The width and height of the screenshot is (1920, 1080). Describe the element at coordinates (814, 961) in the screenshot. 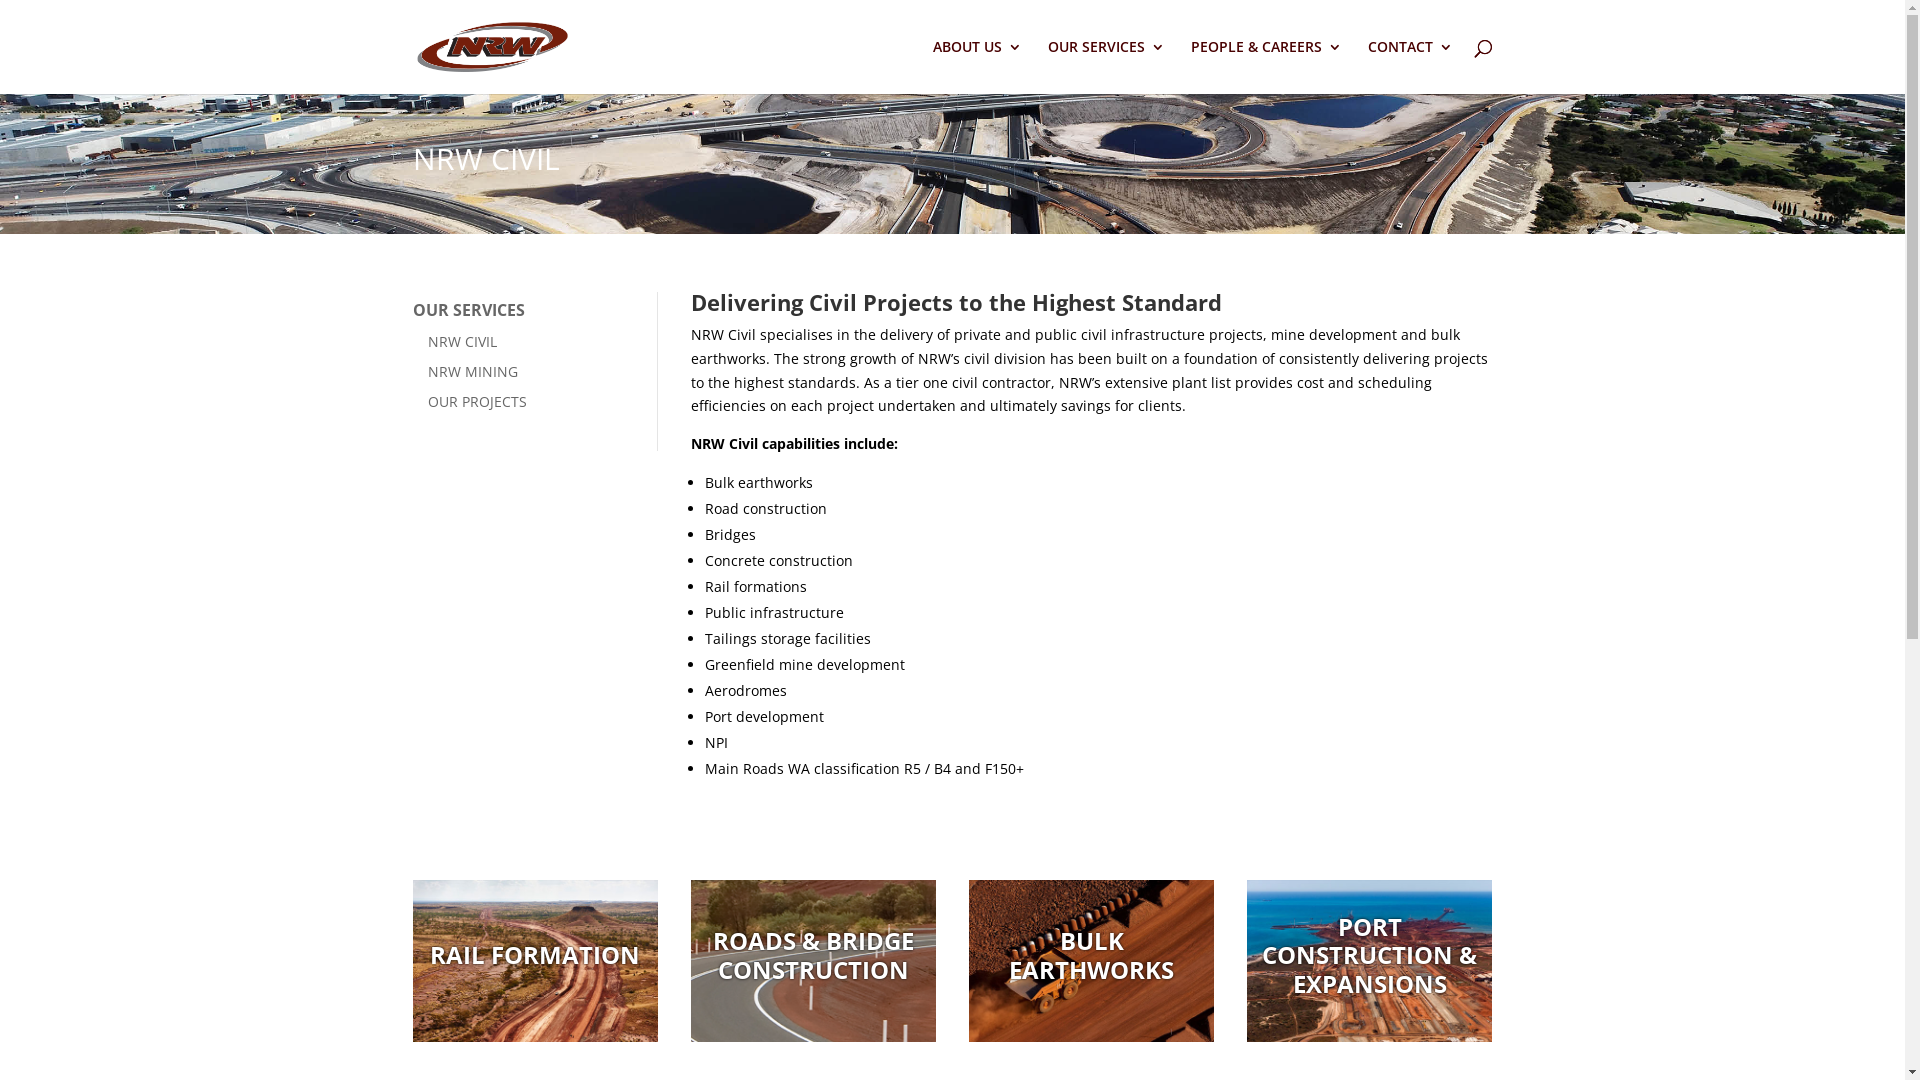

I see `ROADS & BRIDGE CONSTRUCTION` at that location.